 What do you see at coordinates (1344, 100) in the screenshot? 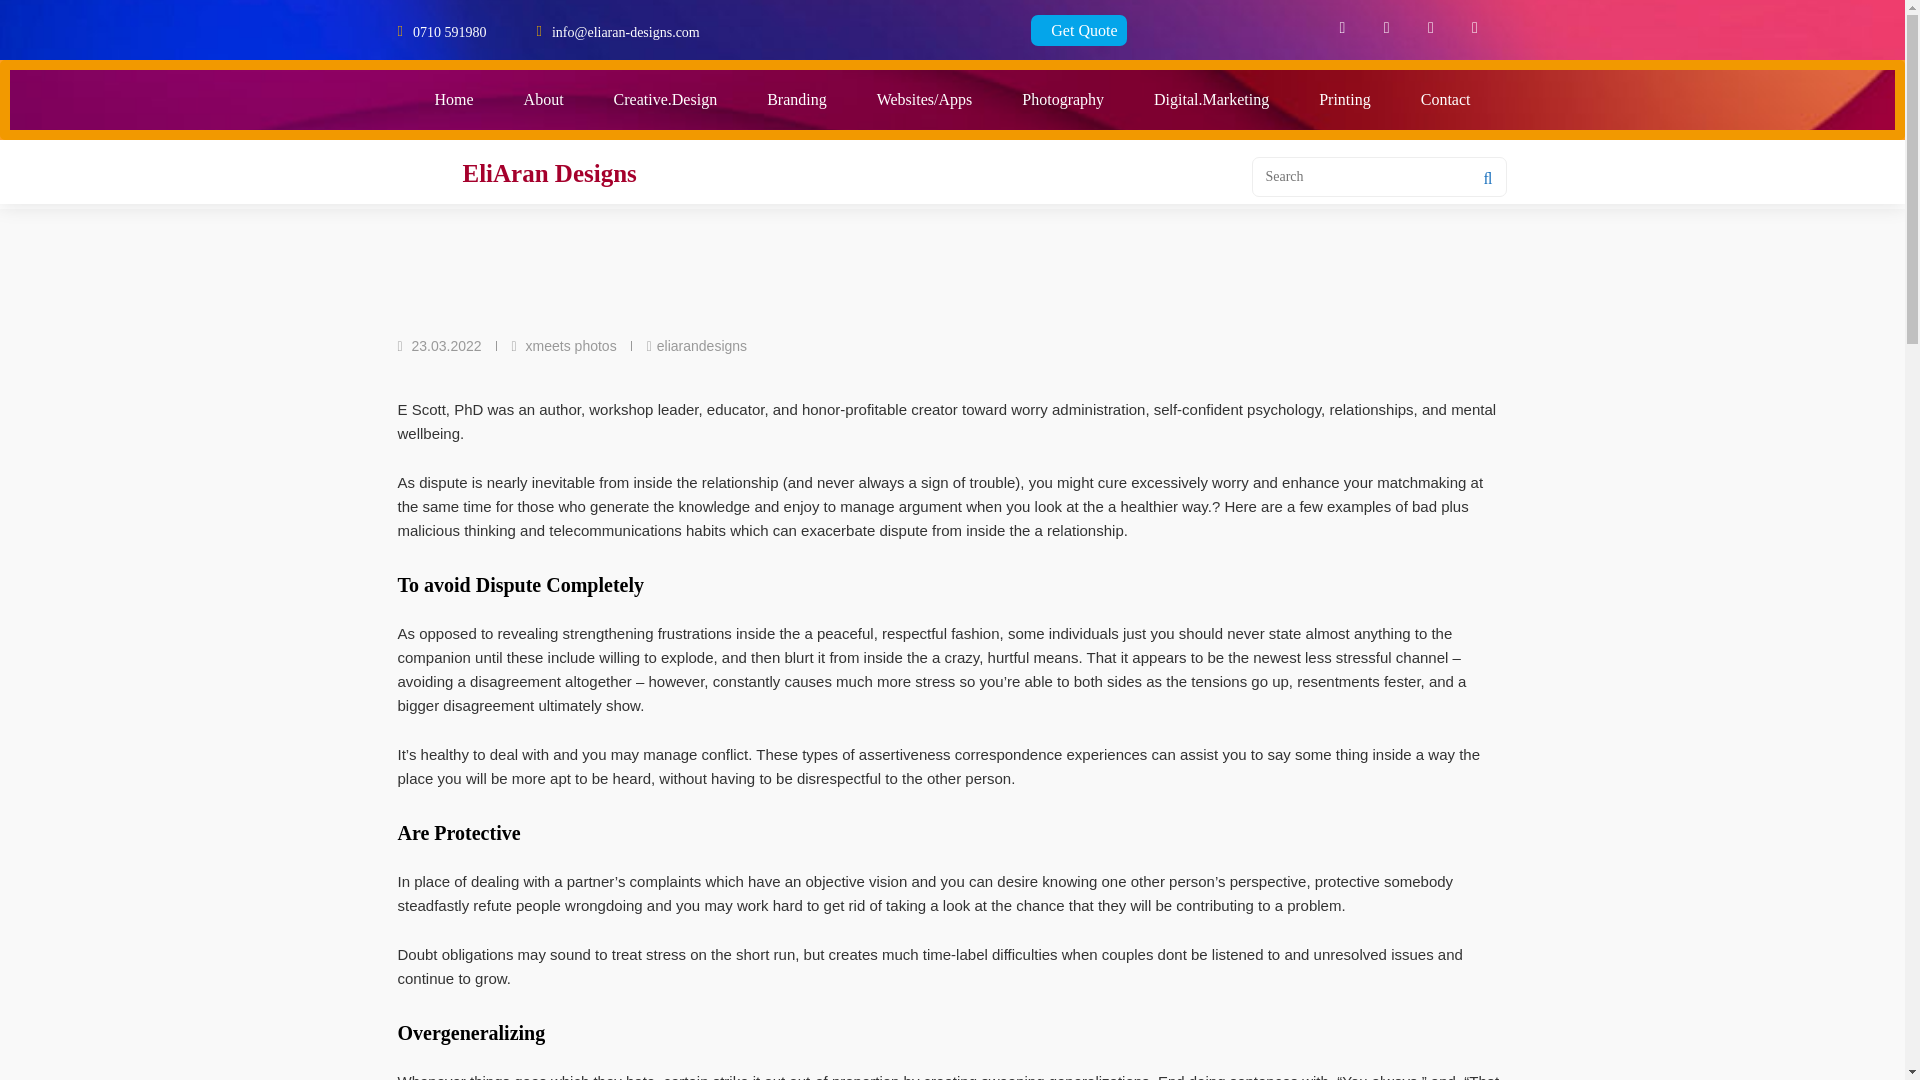
I see `Printing` at bounding box center [1344, 100].